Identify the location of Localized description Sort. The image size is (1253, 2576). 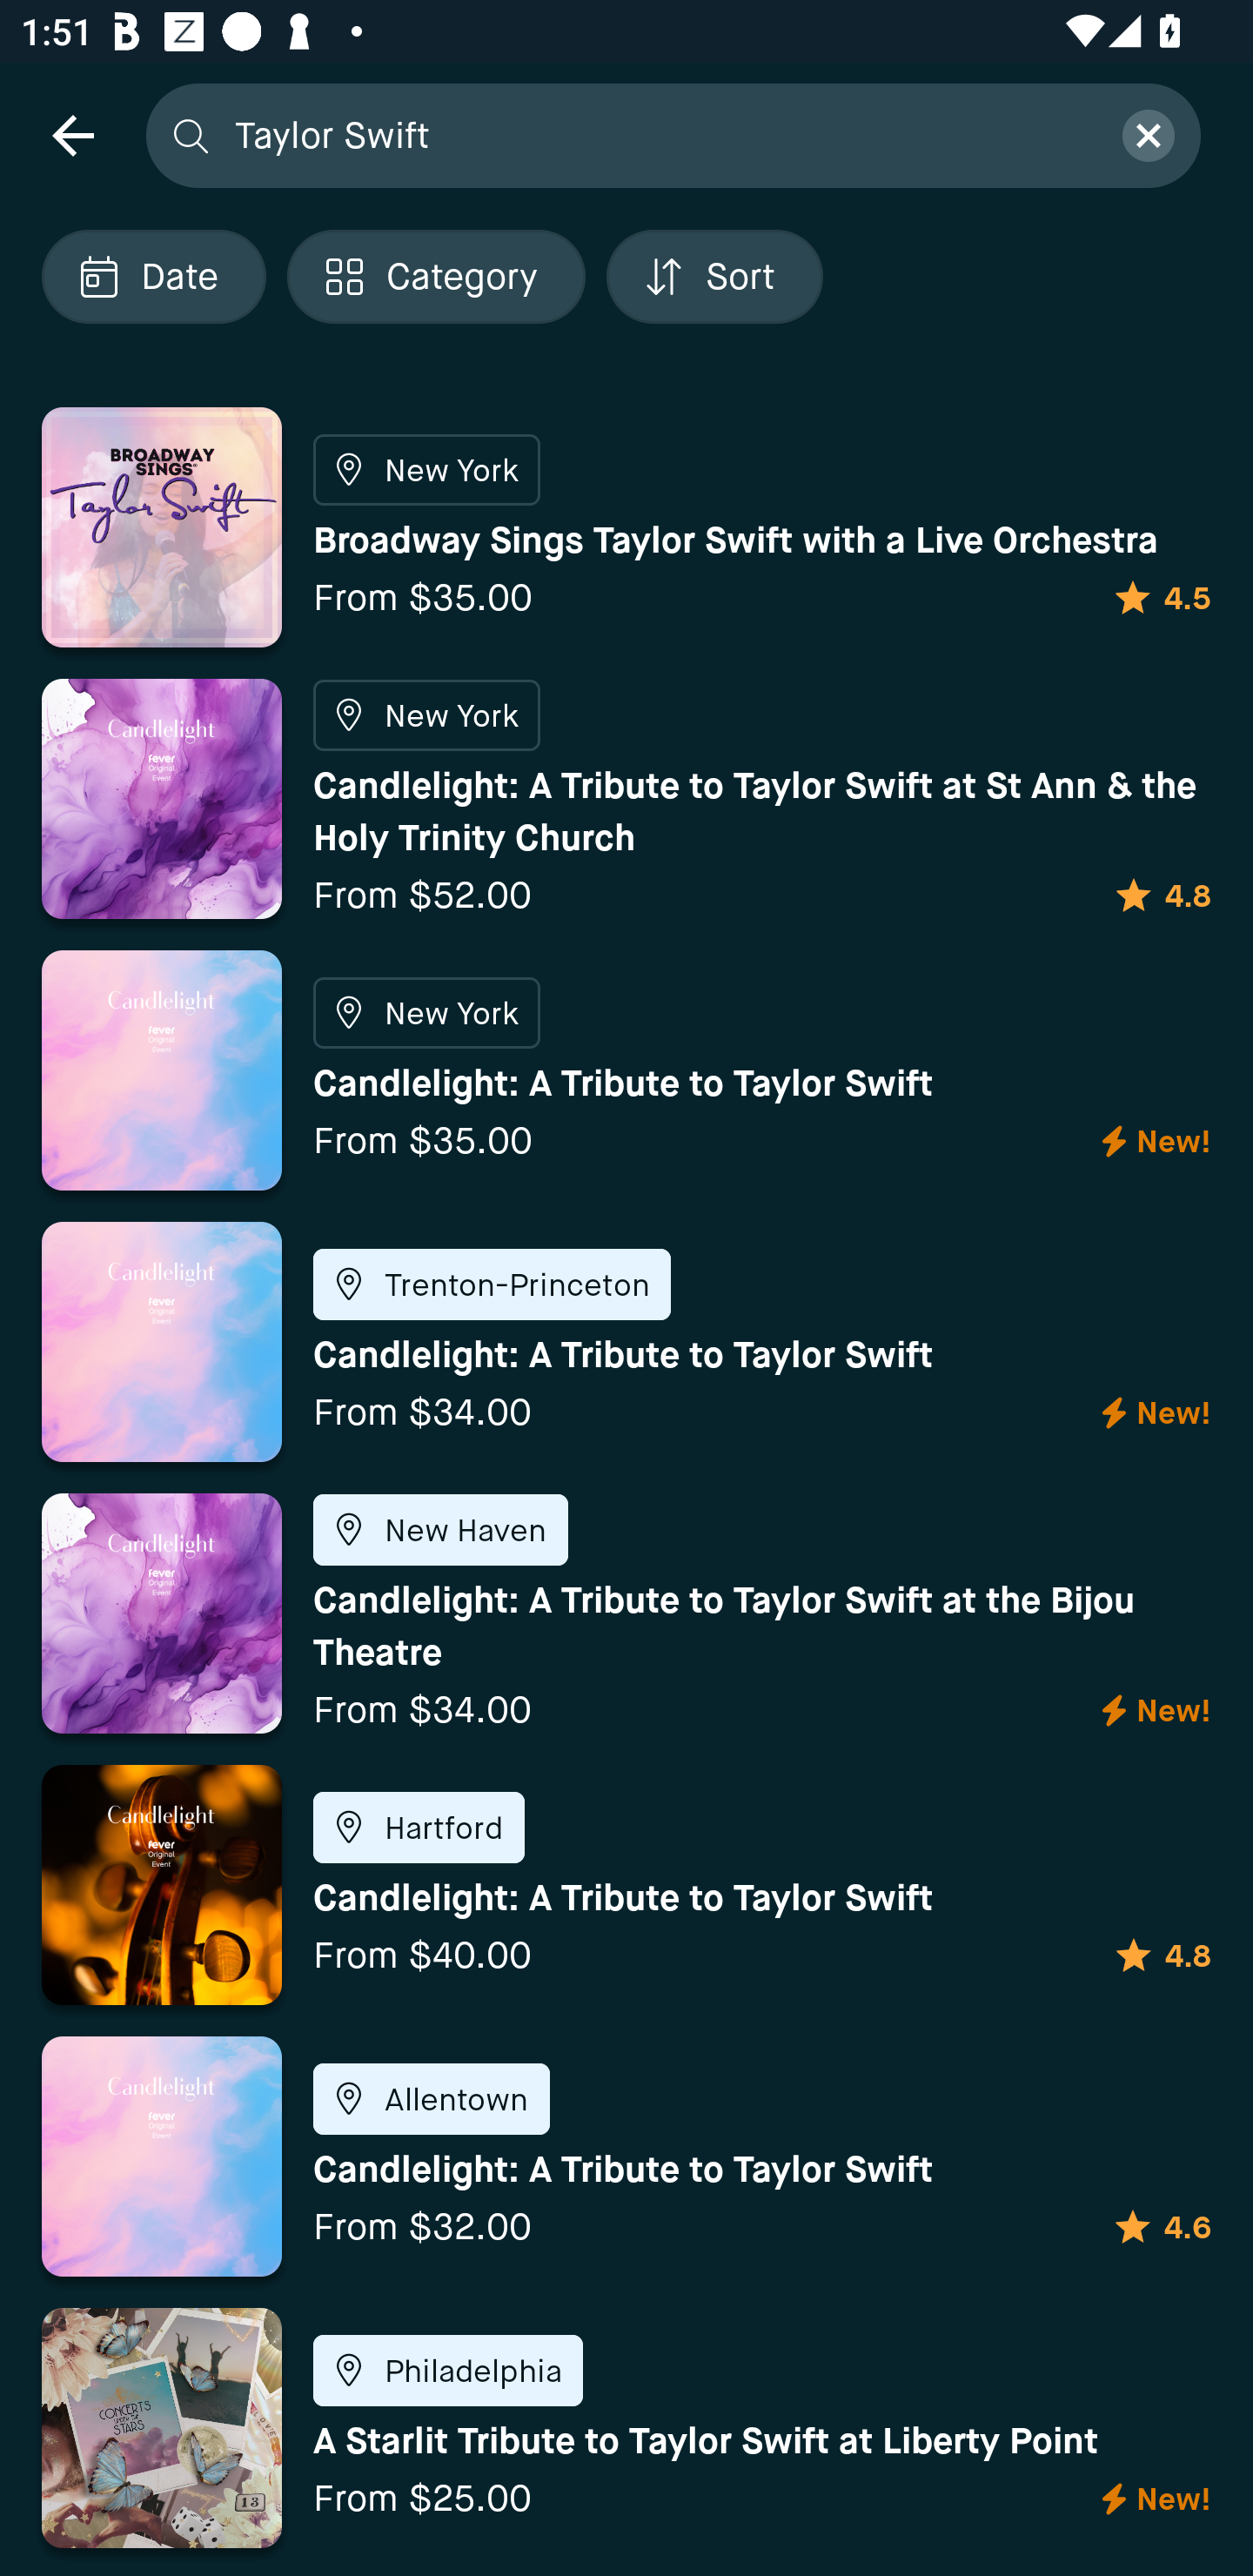
(714, 277).